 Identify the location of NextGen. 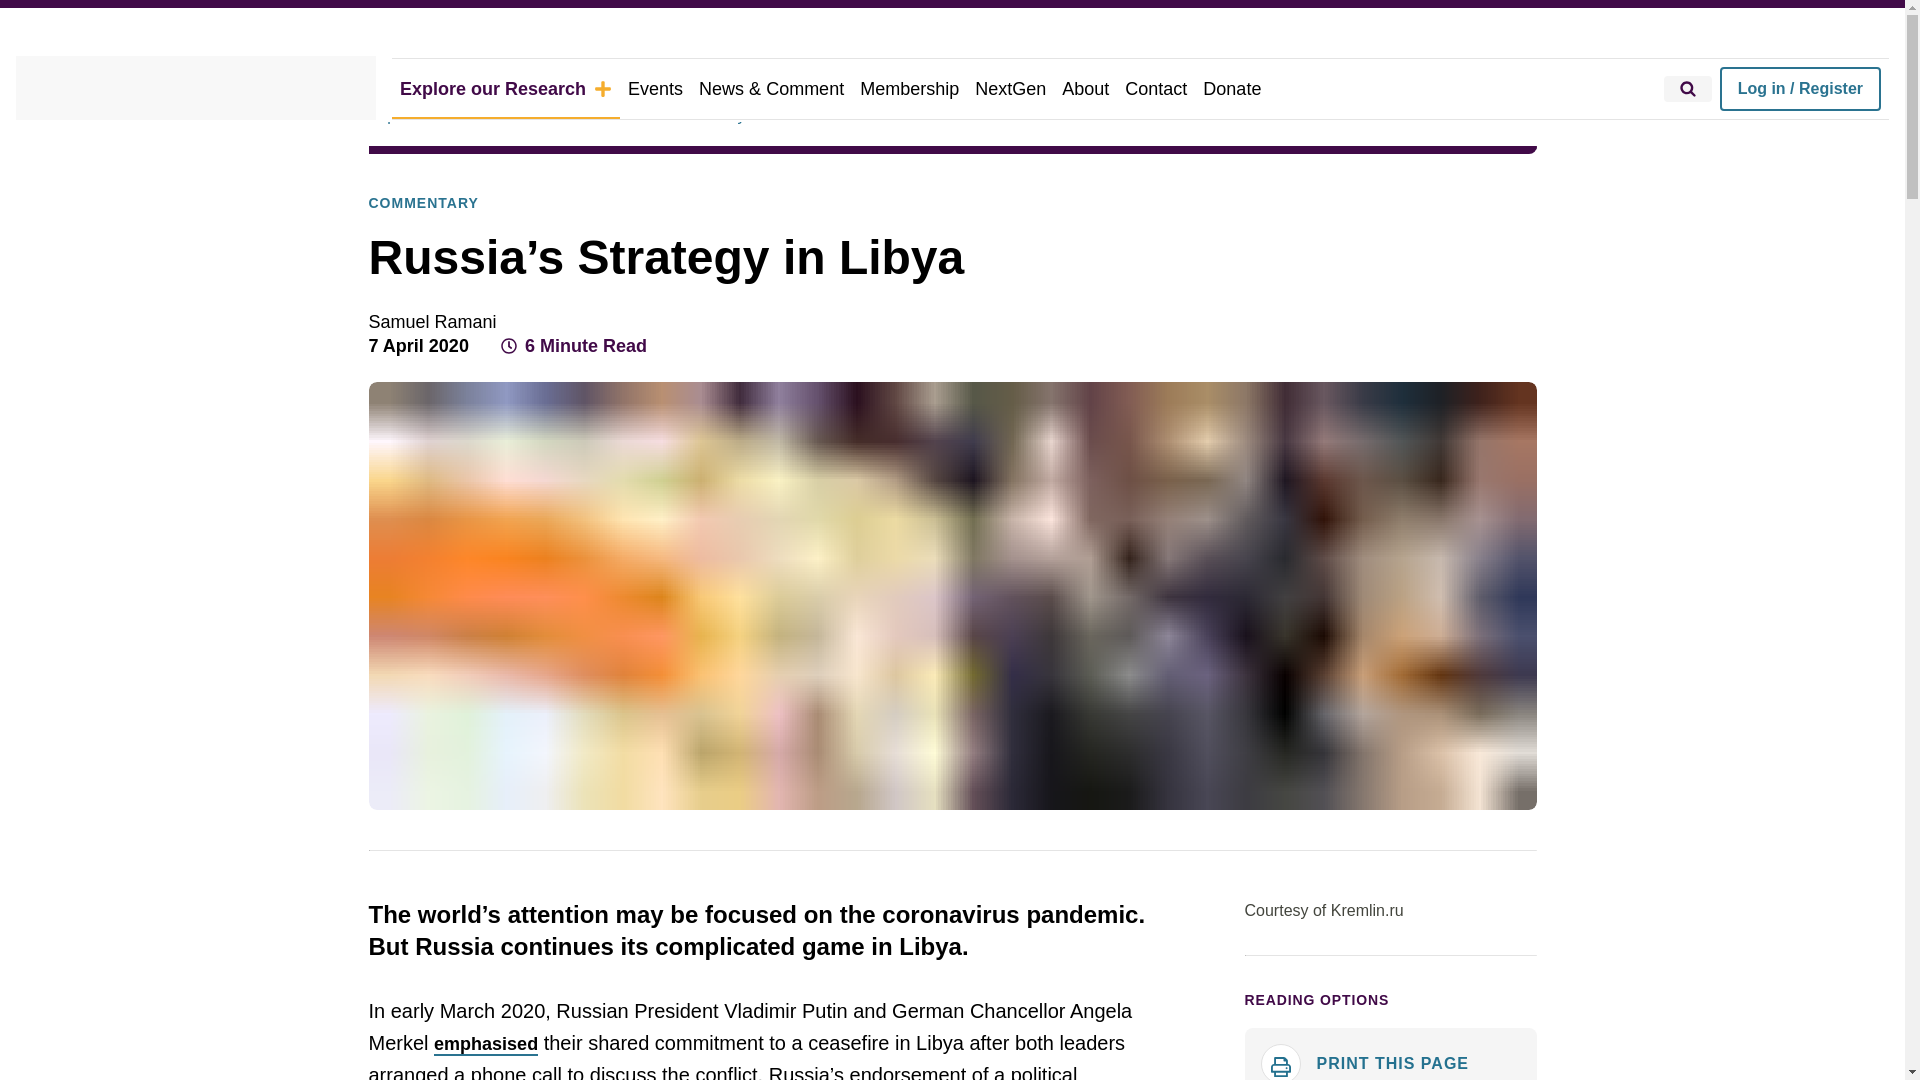
(1010, 88).